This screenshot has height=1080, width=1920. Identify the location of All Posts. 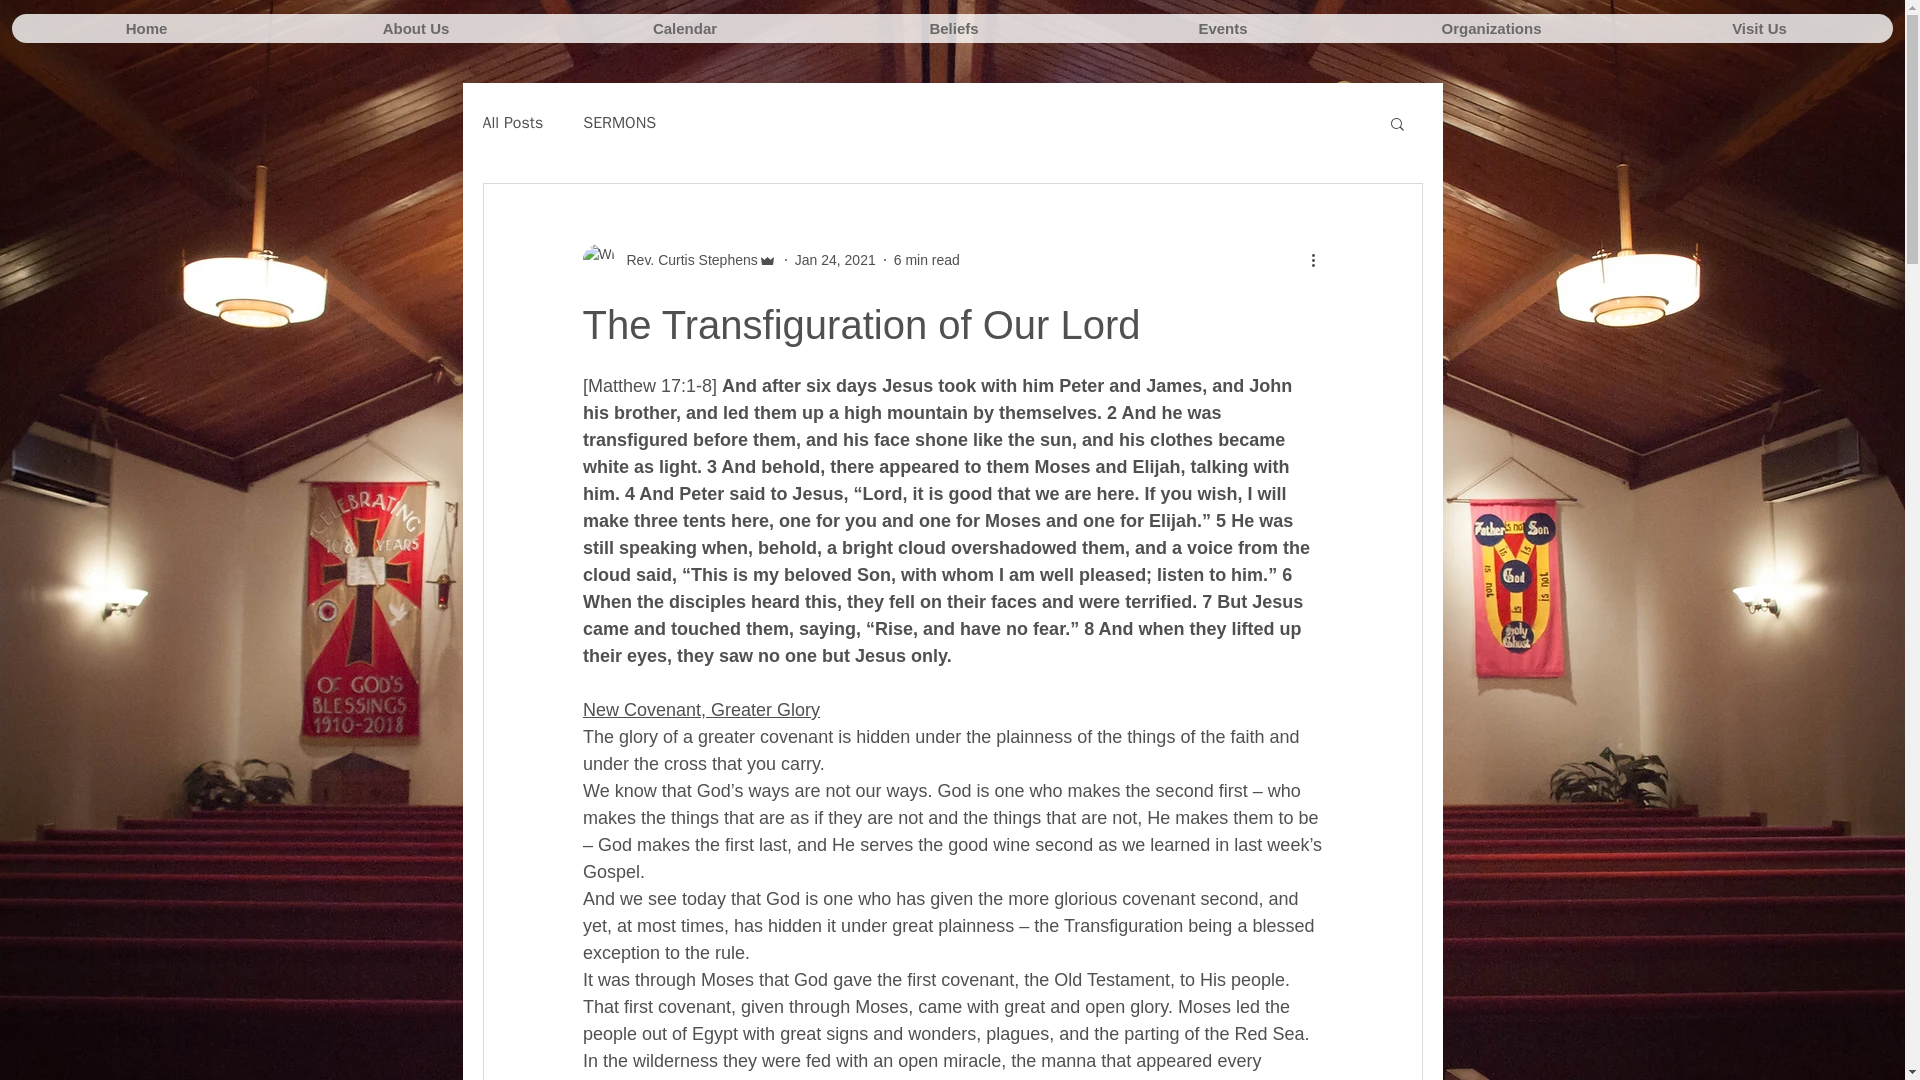
(512, 122).